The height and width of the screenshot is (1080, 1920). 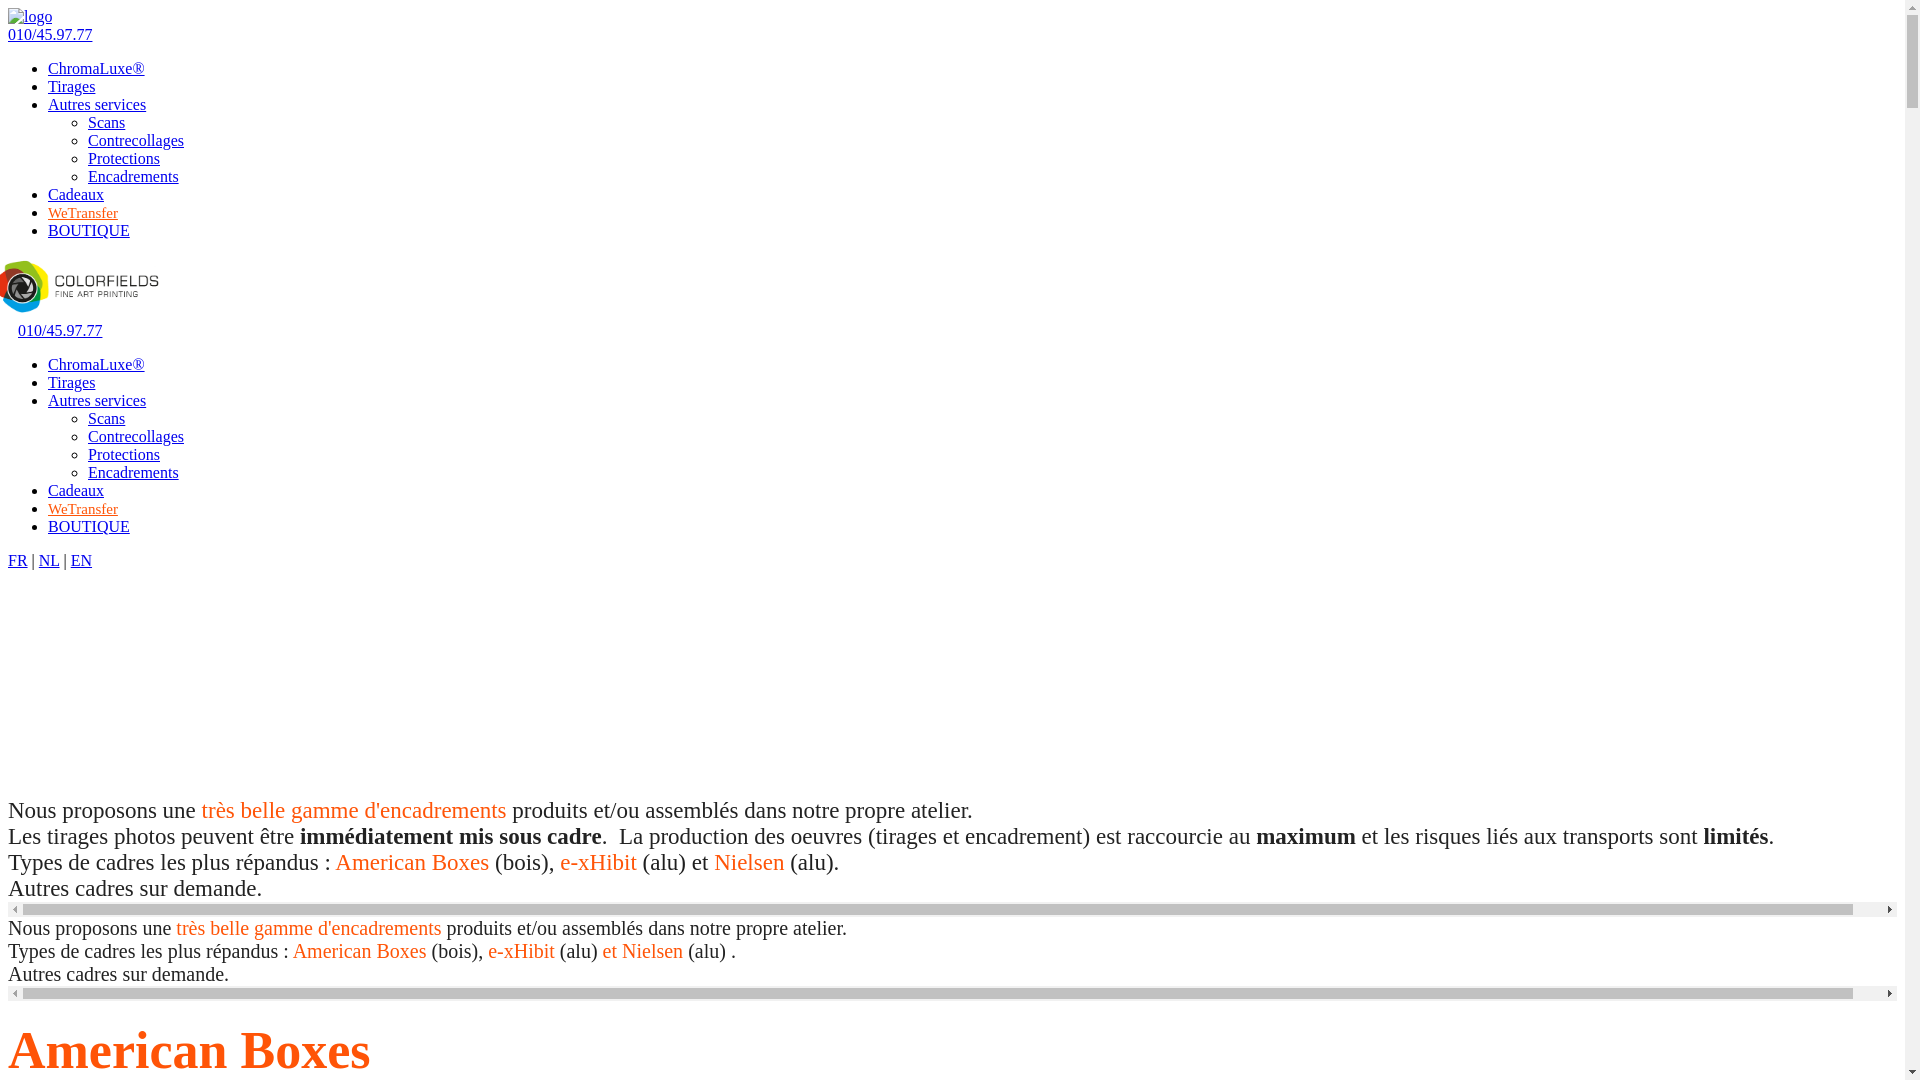 I want to click on EN, so click(x=82, y=560).